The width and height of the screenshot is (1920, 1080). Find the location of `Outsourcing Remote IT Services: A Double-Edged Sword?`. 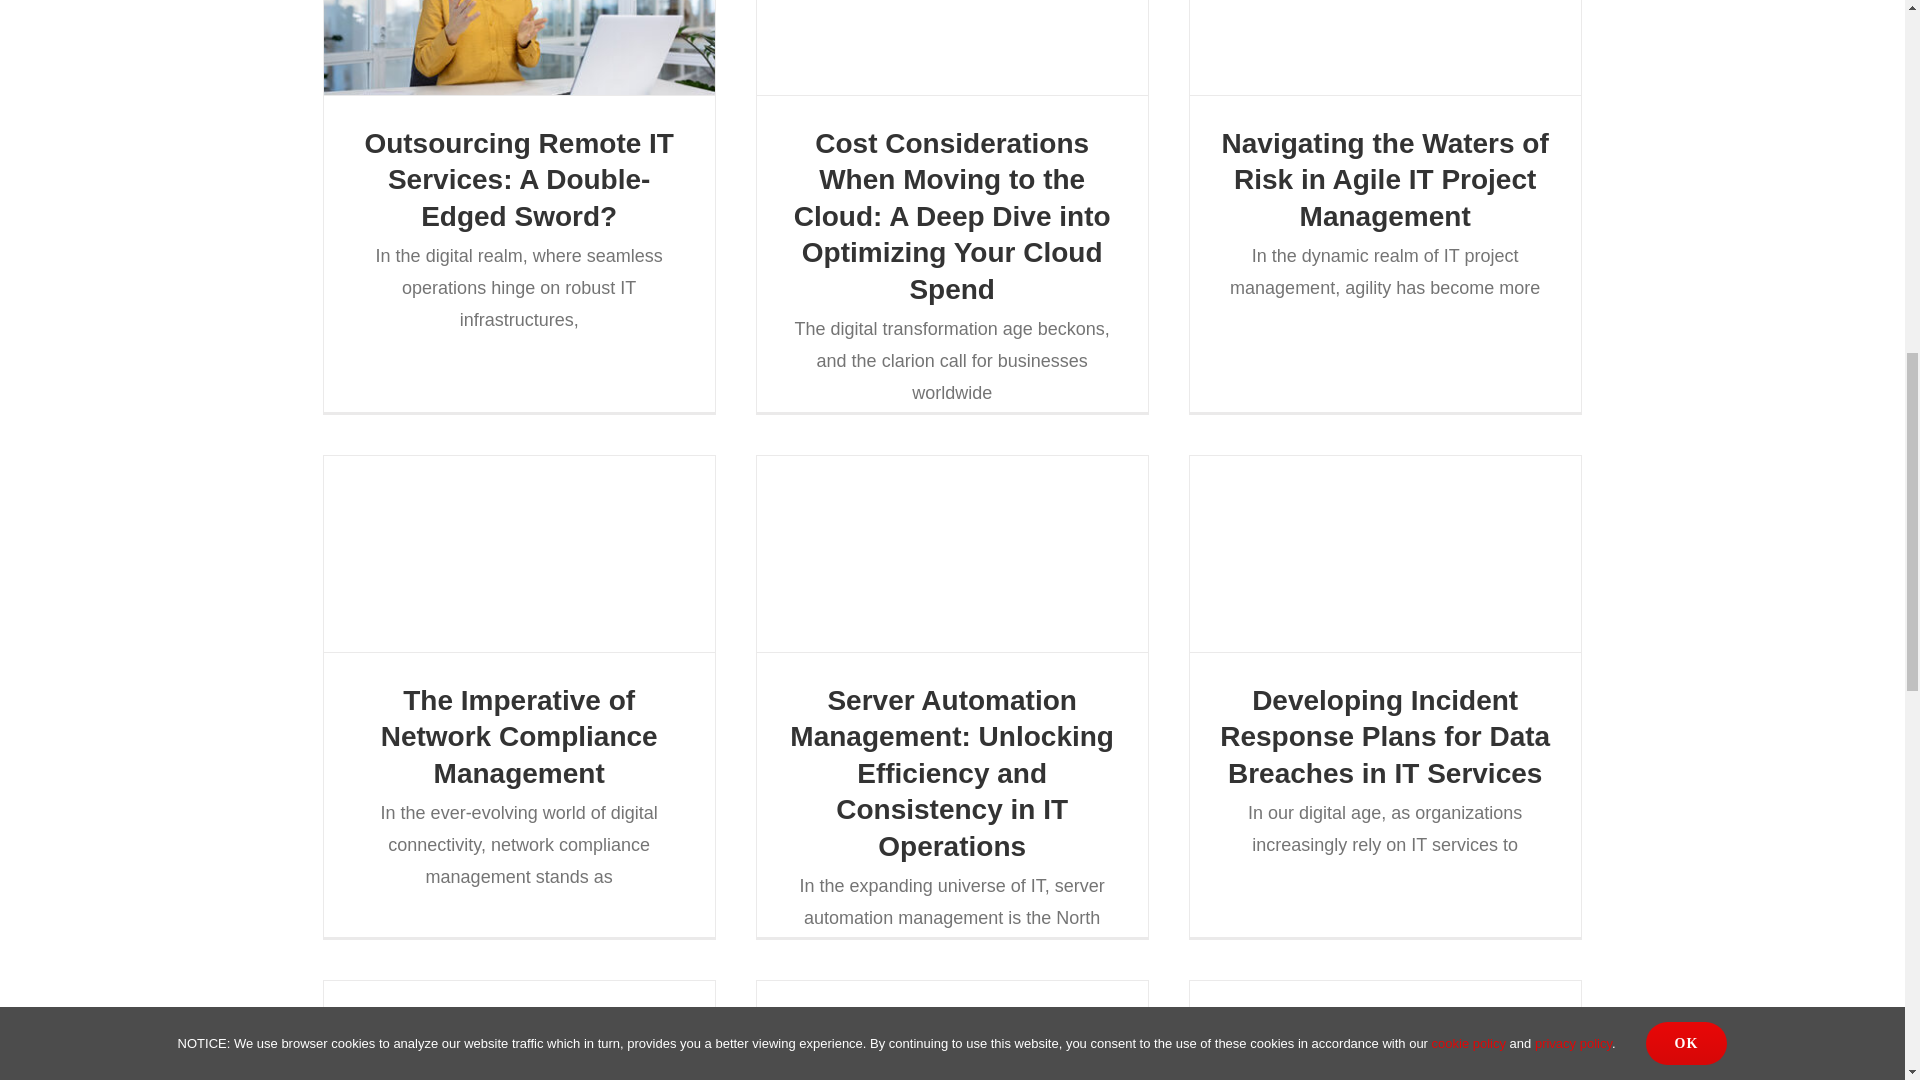

Outsourcing Remote IT Services: A Double-Edged Sword? is located at coordinates (518, 180).